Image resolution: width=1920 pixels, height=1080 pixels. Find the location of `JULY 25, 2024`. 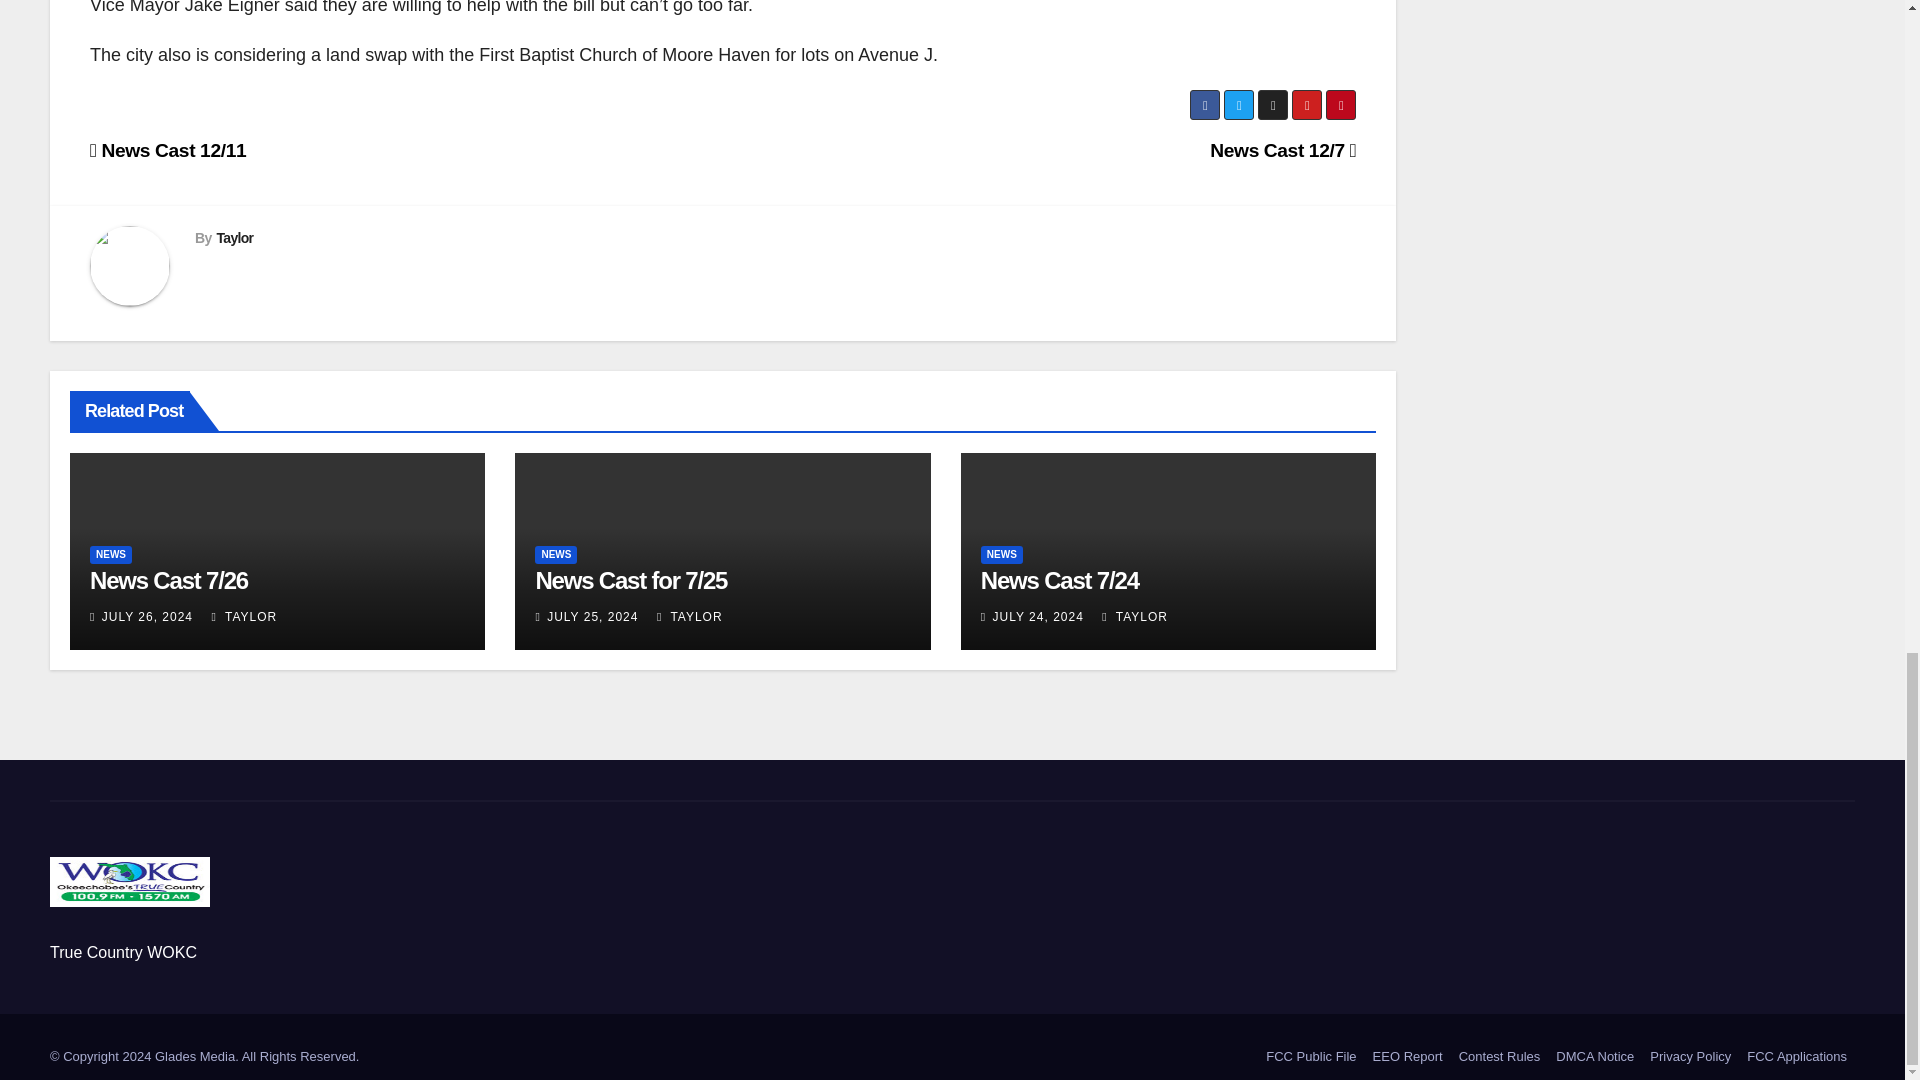

JULY 25, 2024 is located at coordinates (592, 617).